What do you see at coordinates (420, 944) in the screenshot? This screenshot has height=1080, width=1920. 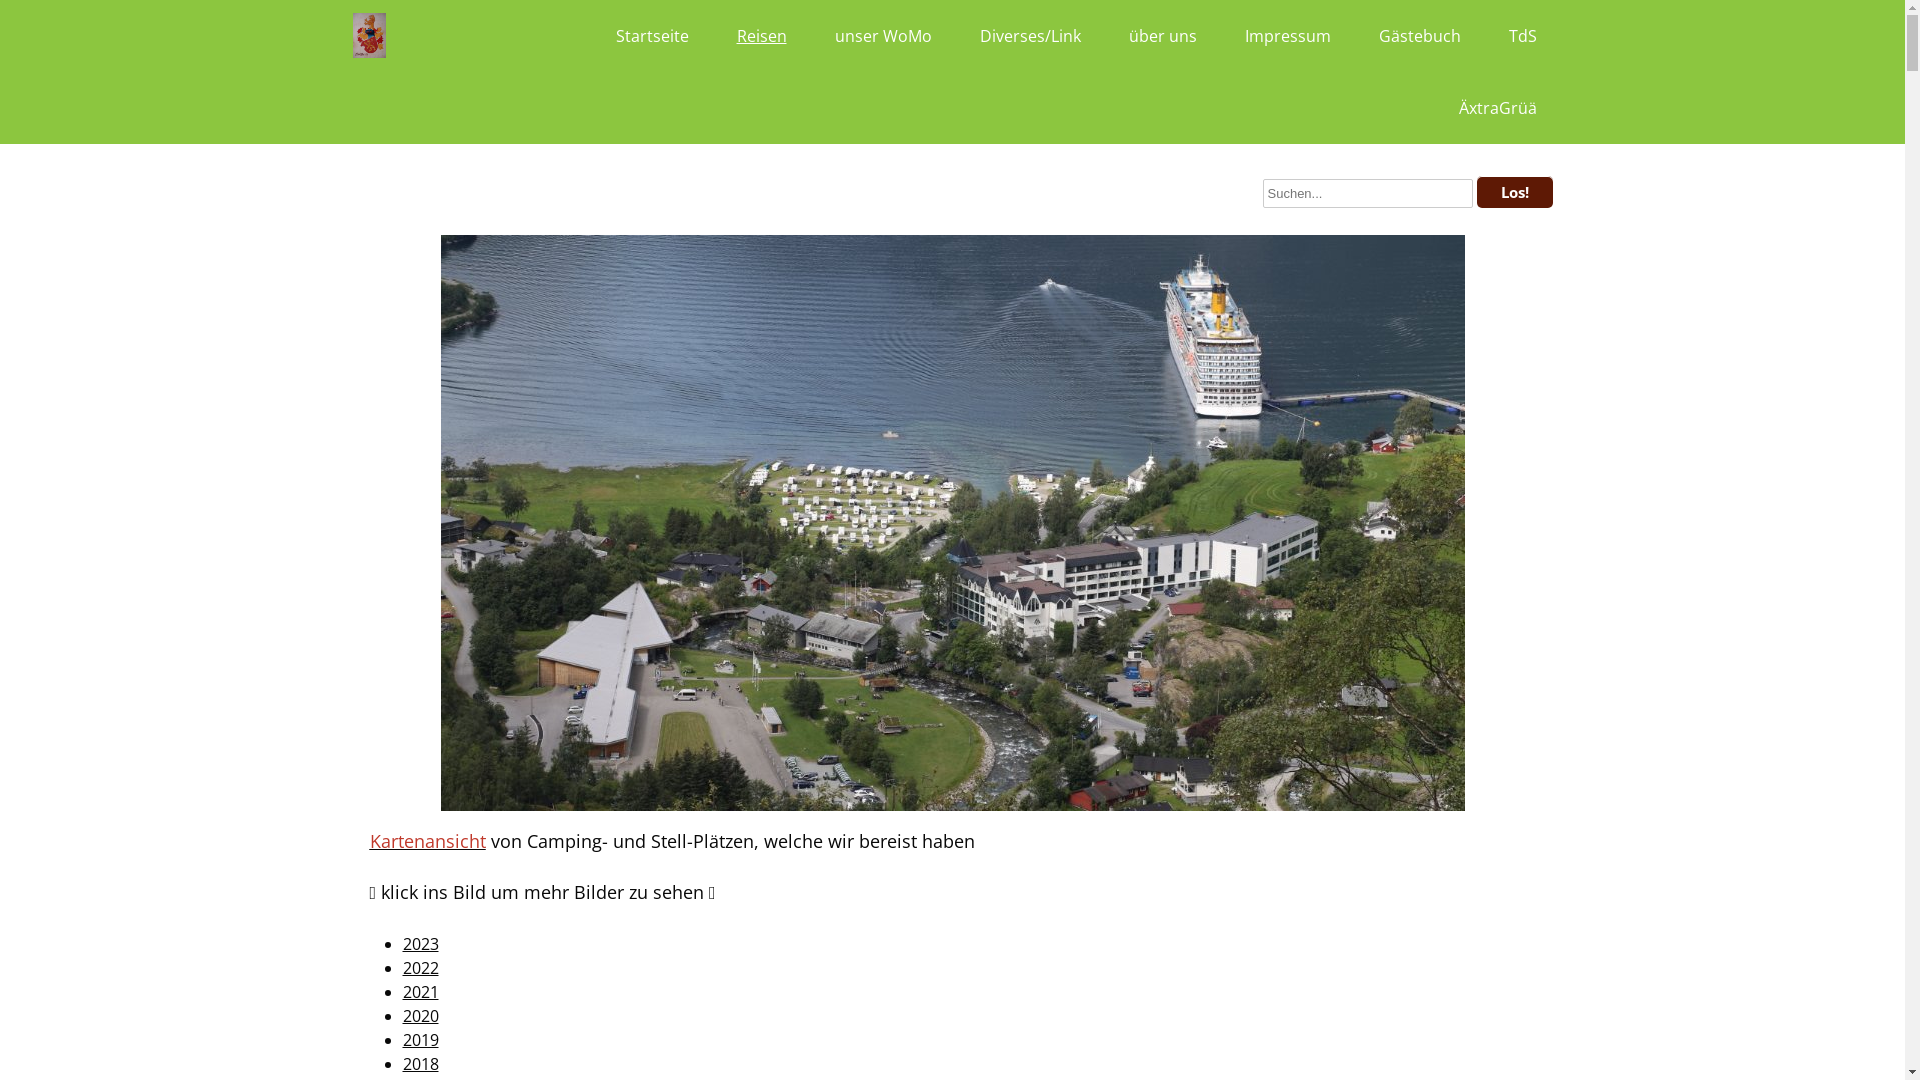 I see `2023` at bounding box center [420, 944].